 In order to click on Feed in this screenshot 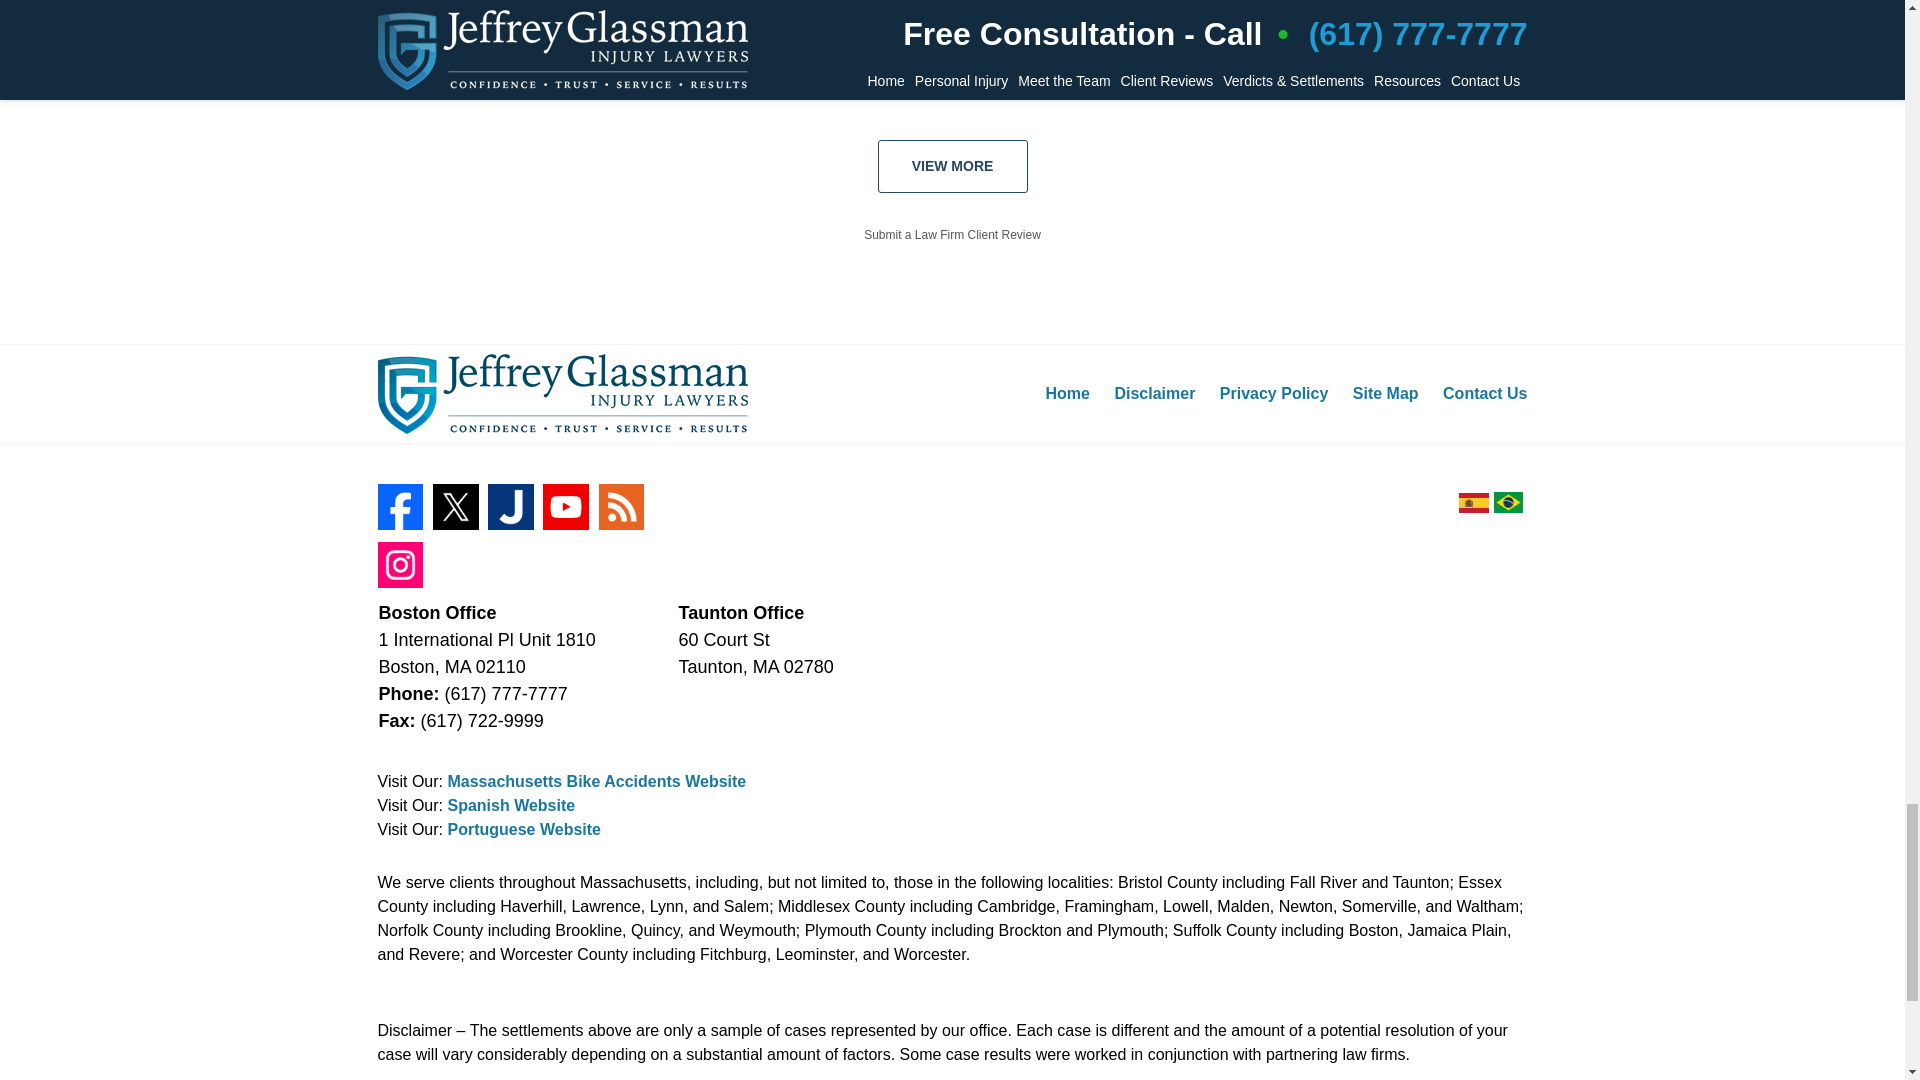, I will do `click(622, 506)`.